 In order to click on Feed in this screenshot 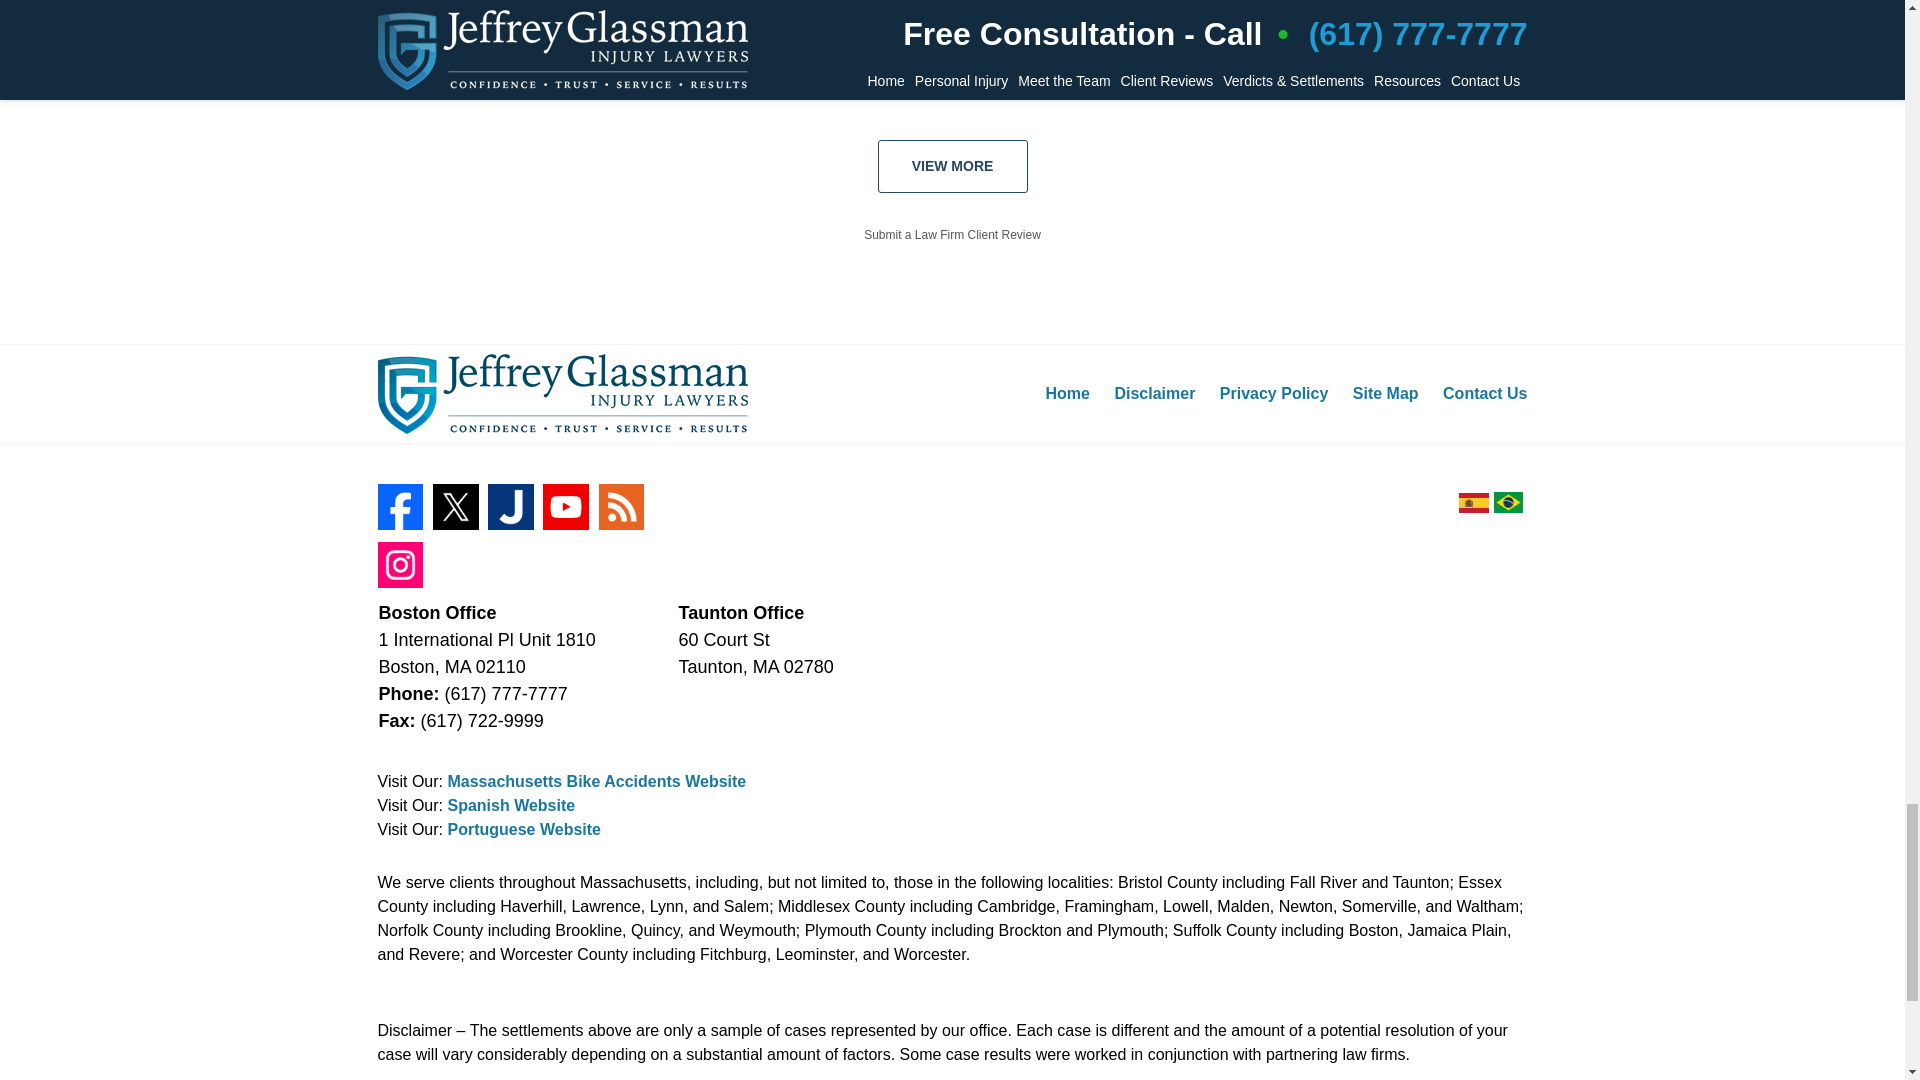, I will do `click(622, 506)`.